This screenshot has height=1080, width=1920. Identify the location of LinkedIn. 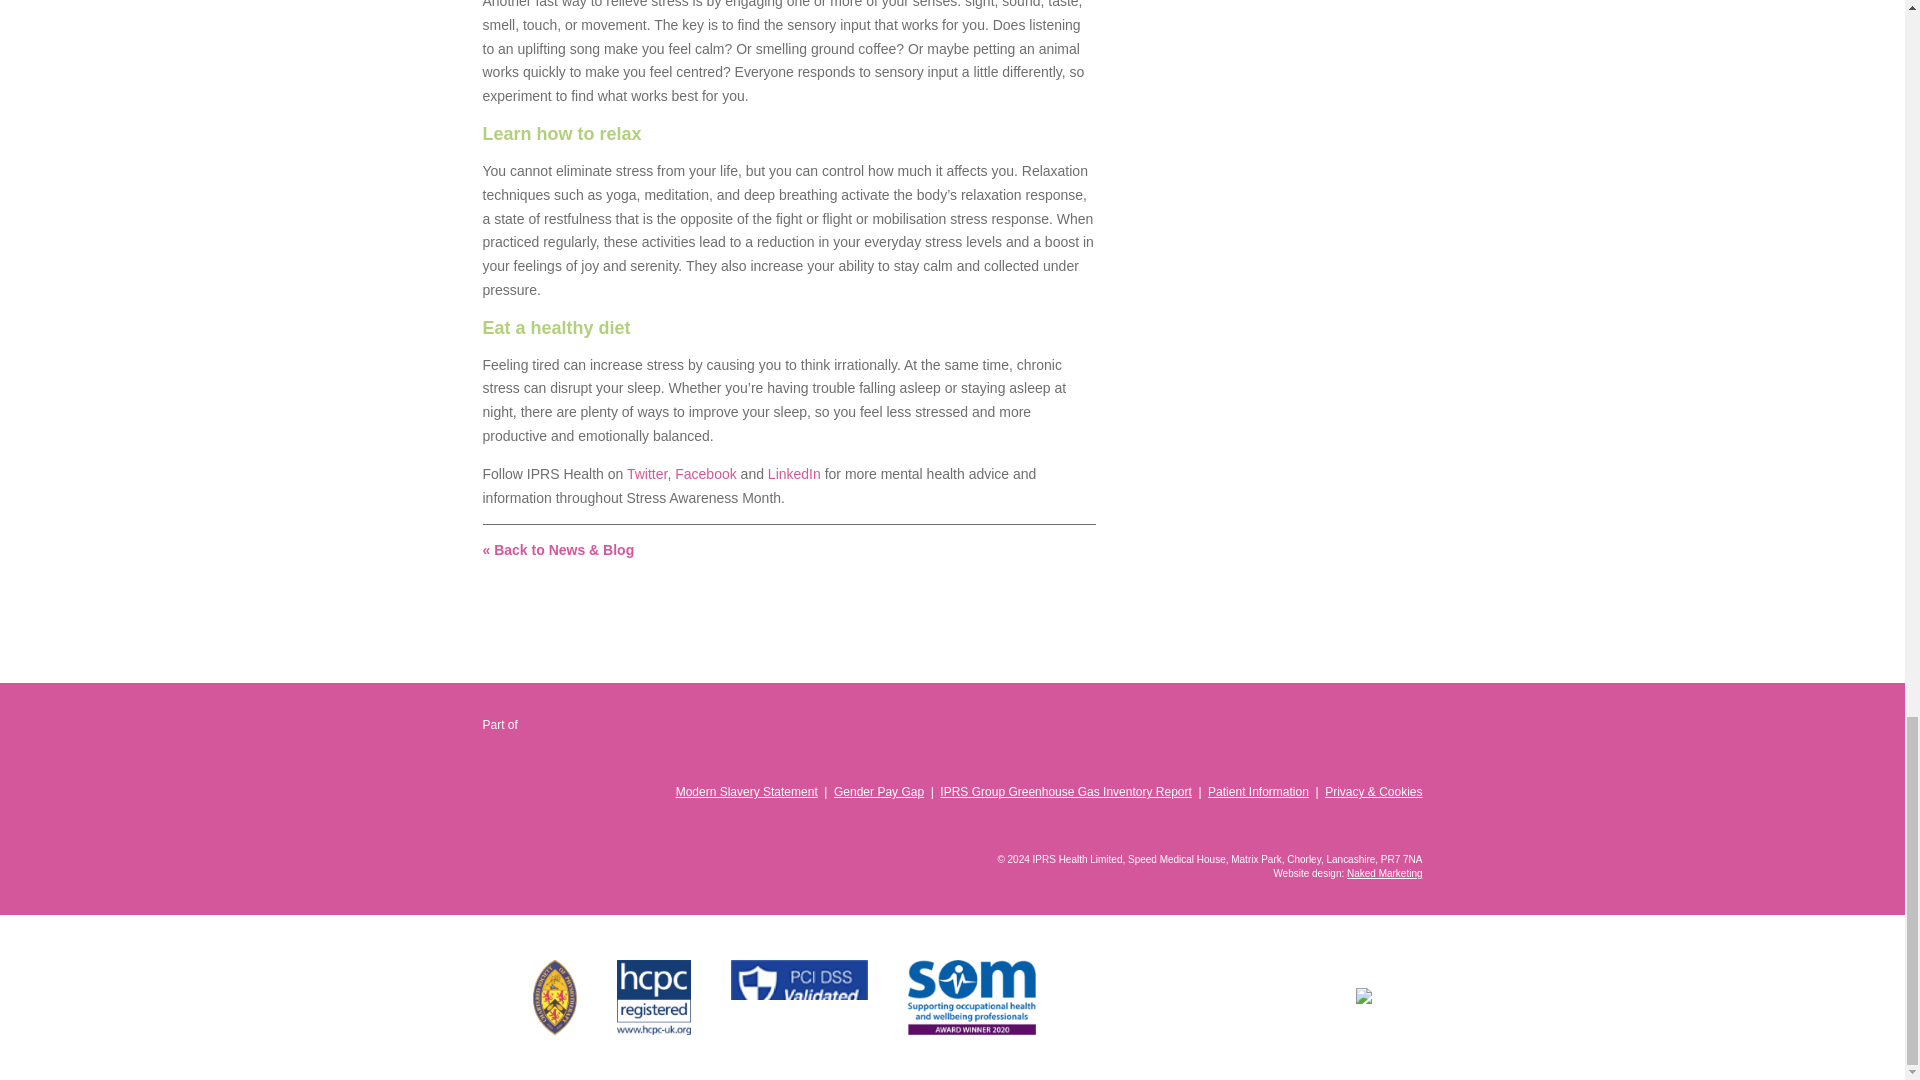
(794, 473).